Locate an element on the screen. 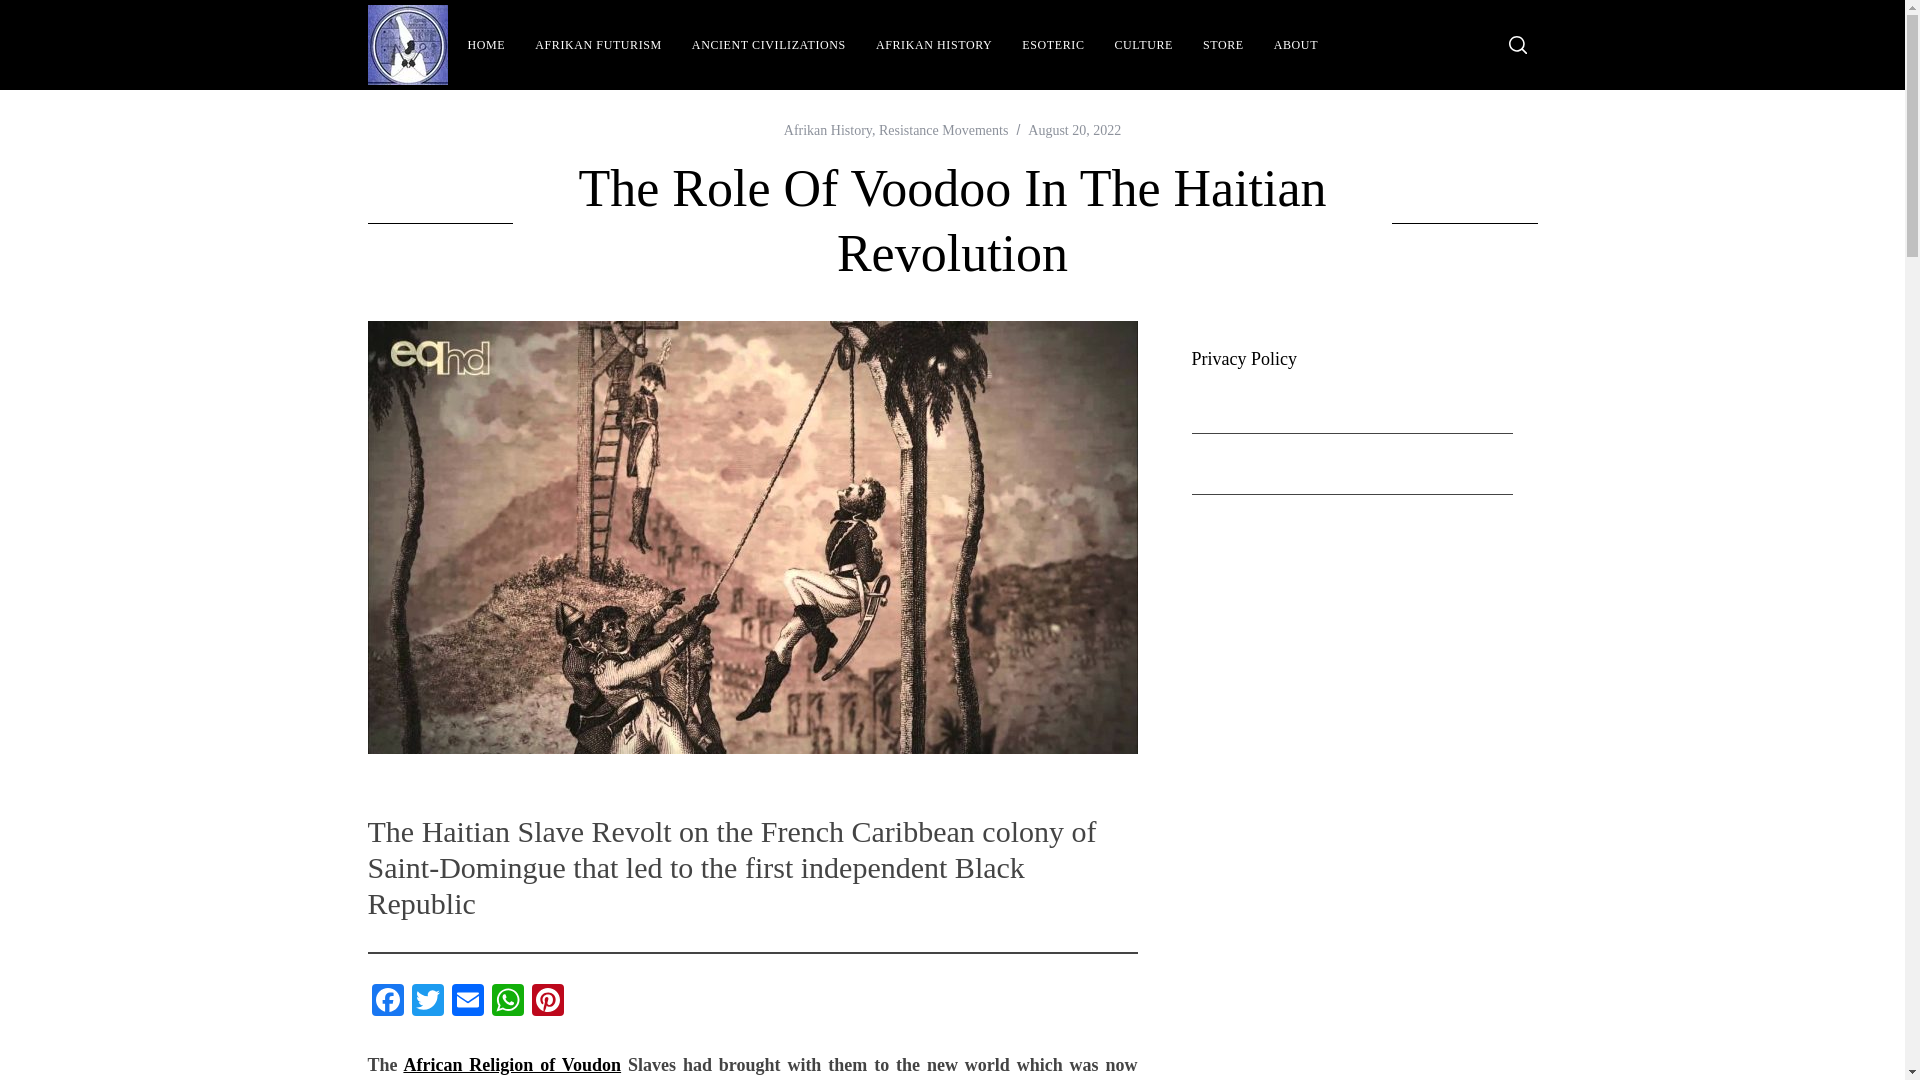 This screenshot has width=1920, height=1080. Afrikan History is located at coordinates (827, 130).